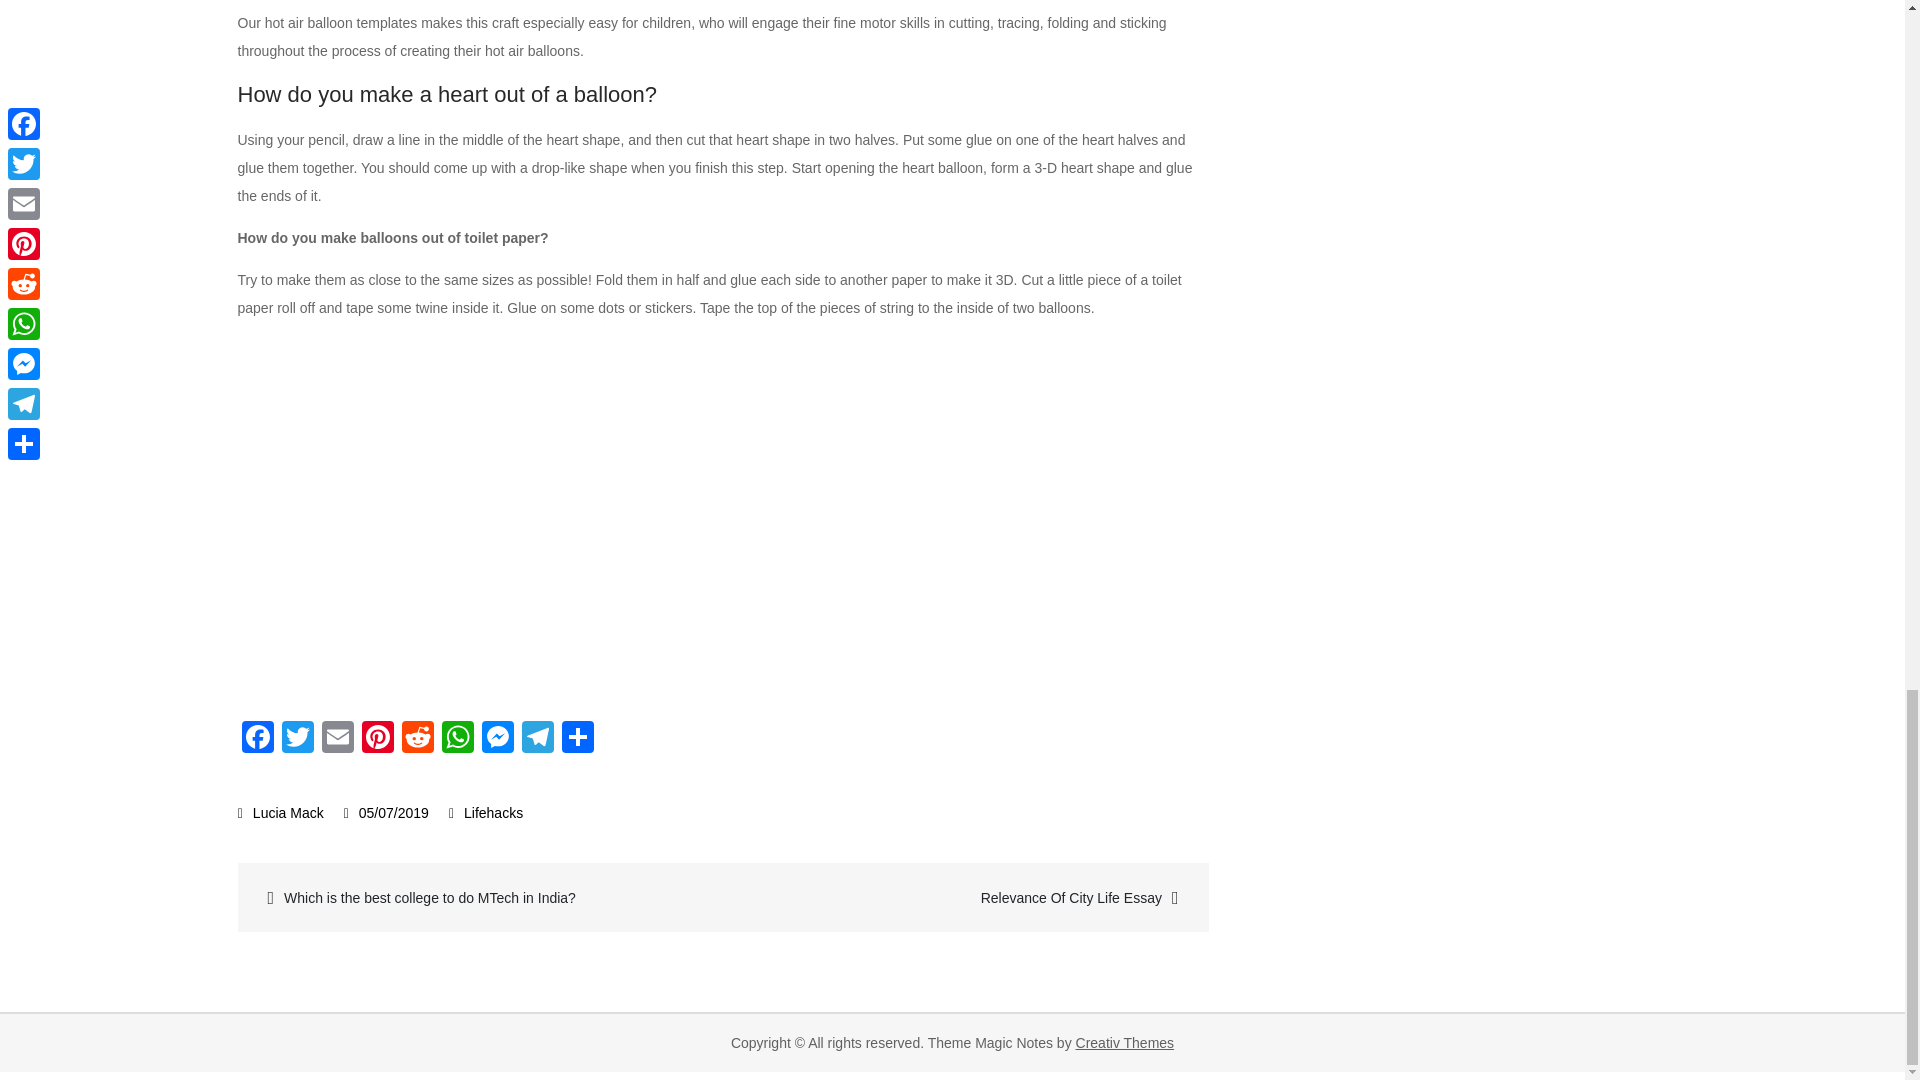  I want to click on Lifehacks, so click(493, 812).